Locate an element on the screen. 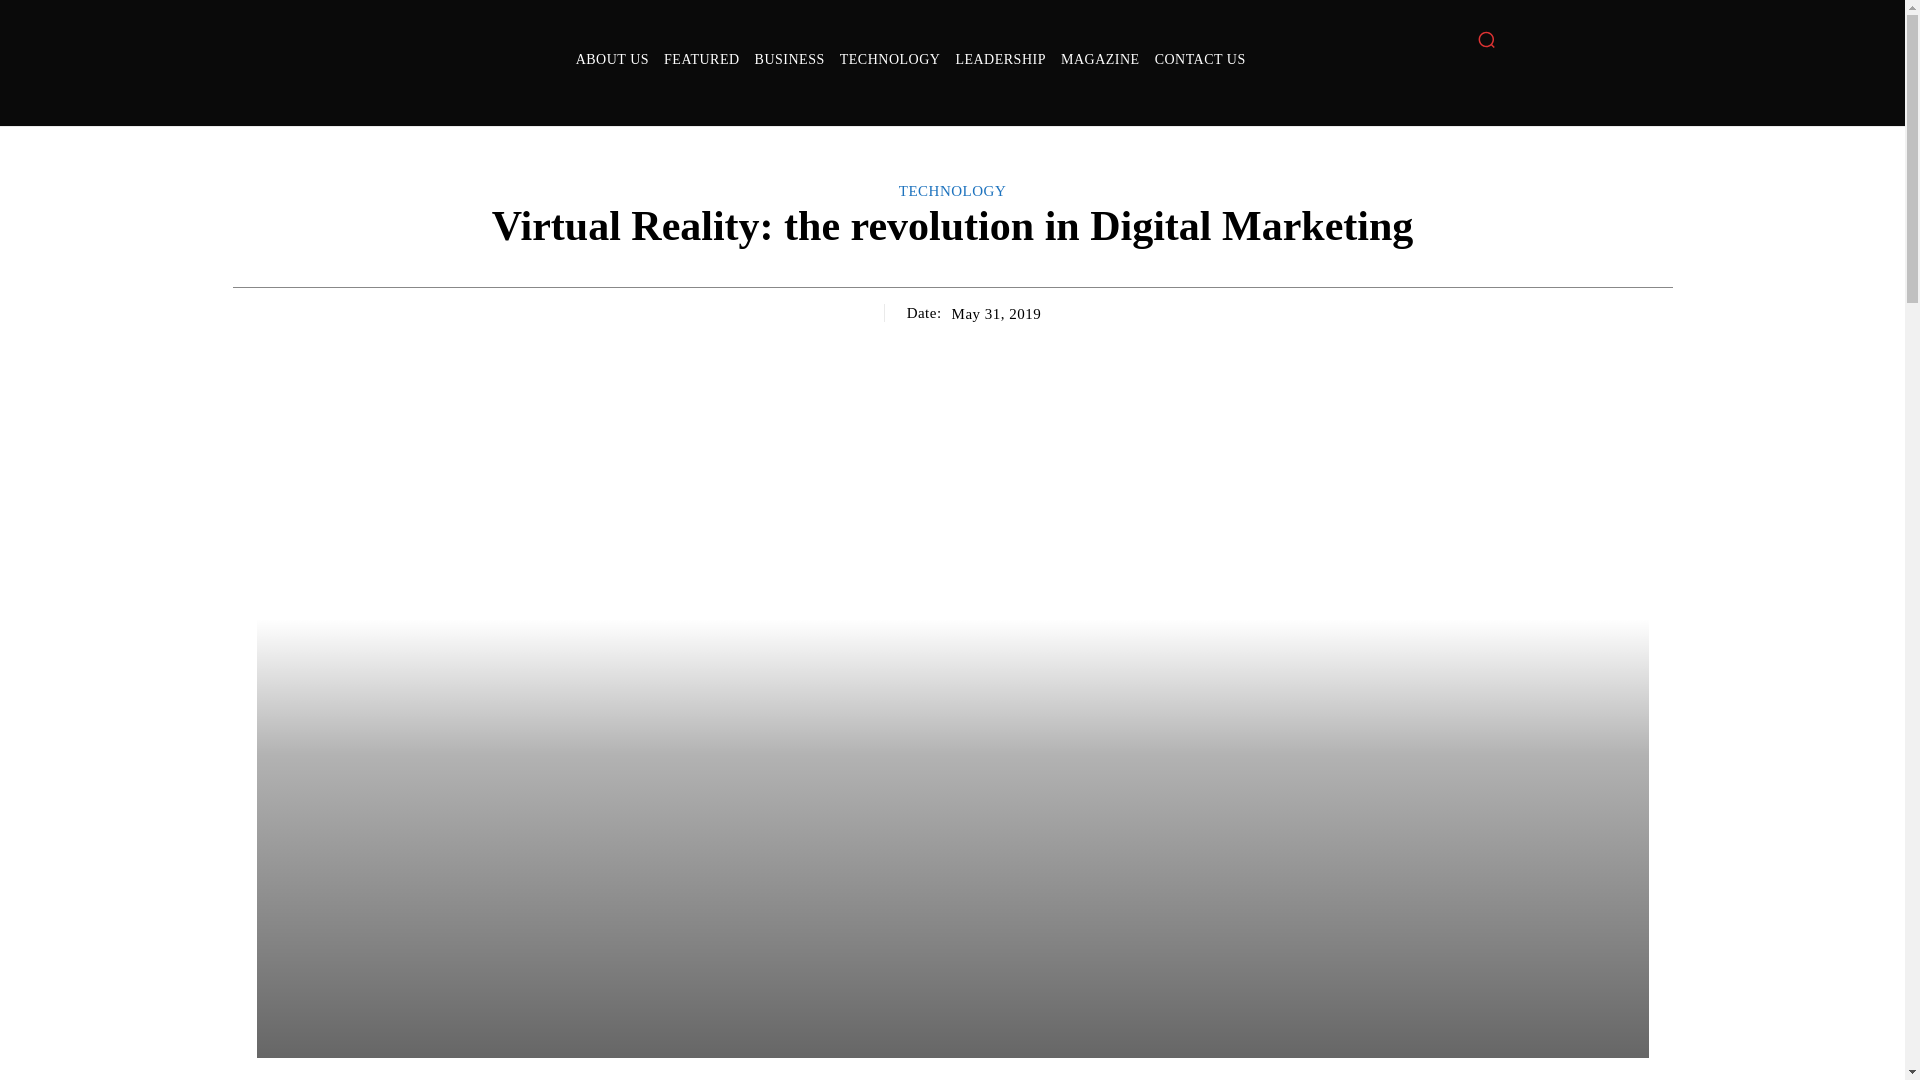  BUSINESS is located at coordinates (790, 60).